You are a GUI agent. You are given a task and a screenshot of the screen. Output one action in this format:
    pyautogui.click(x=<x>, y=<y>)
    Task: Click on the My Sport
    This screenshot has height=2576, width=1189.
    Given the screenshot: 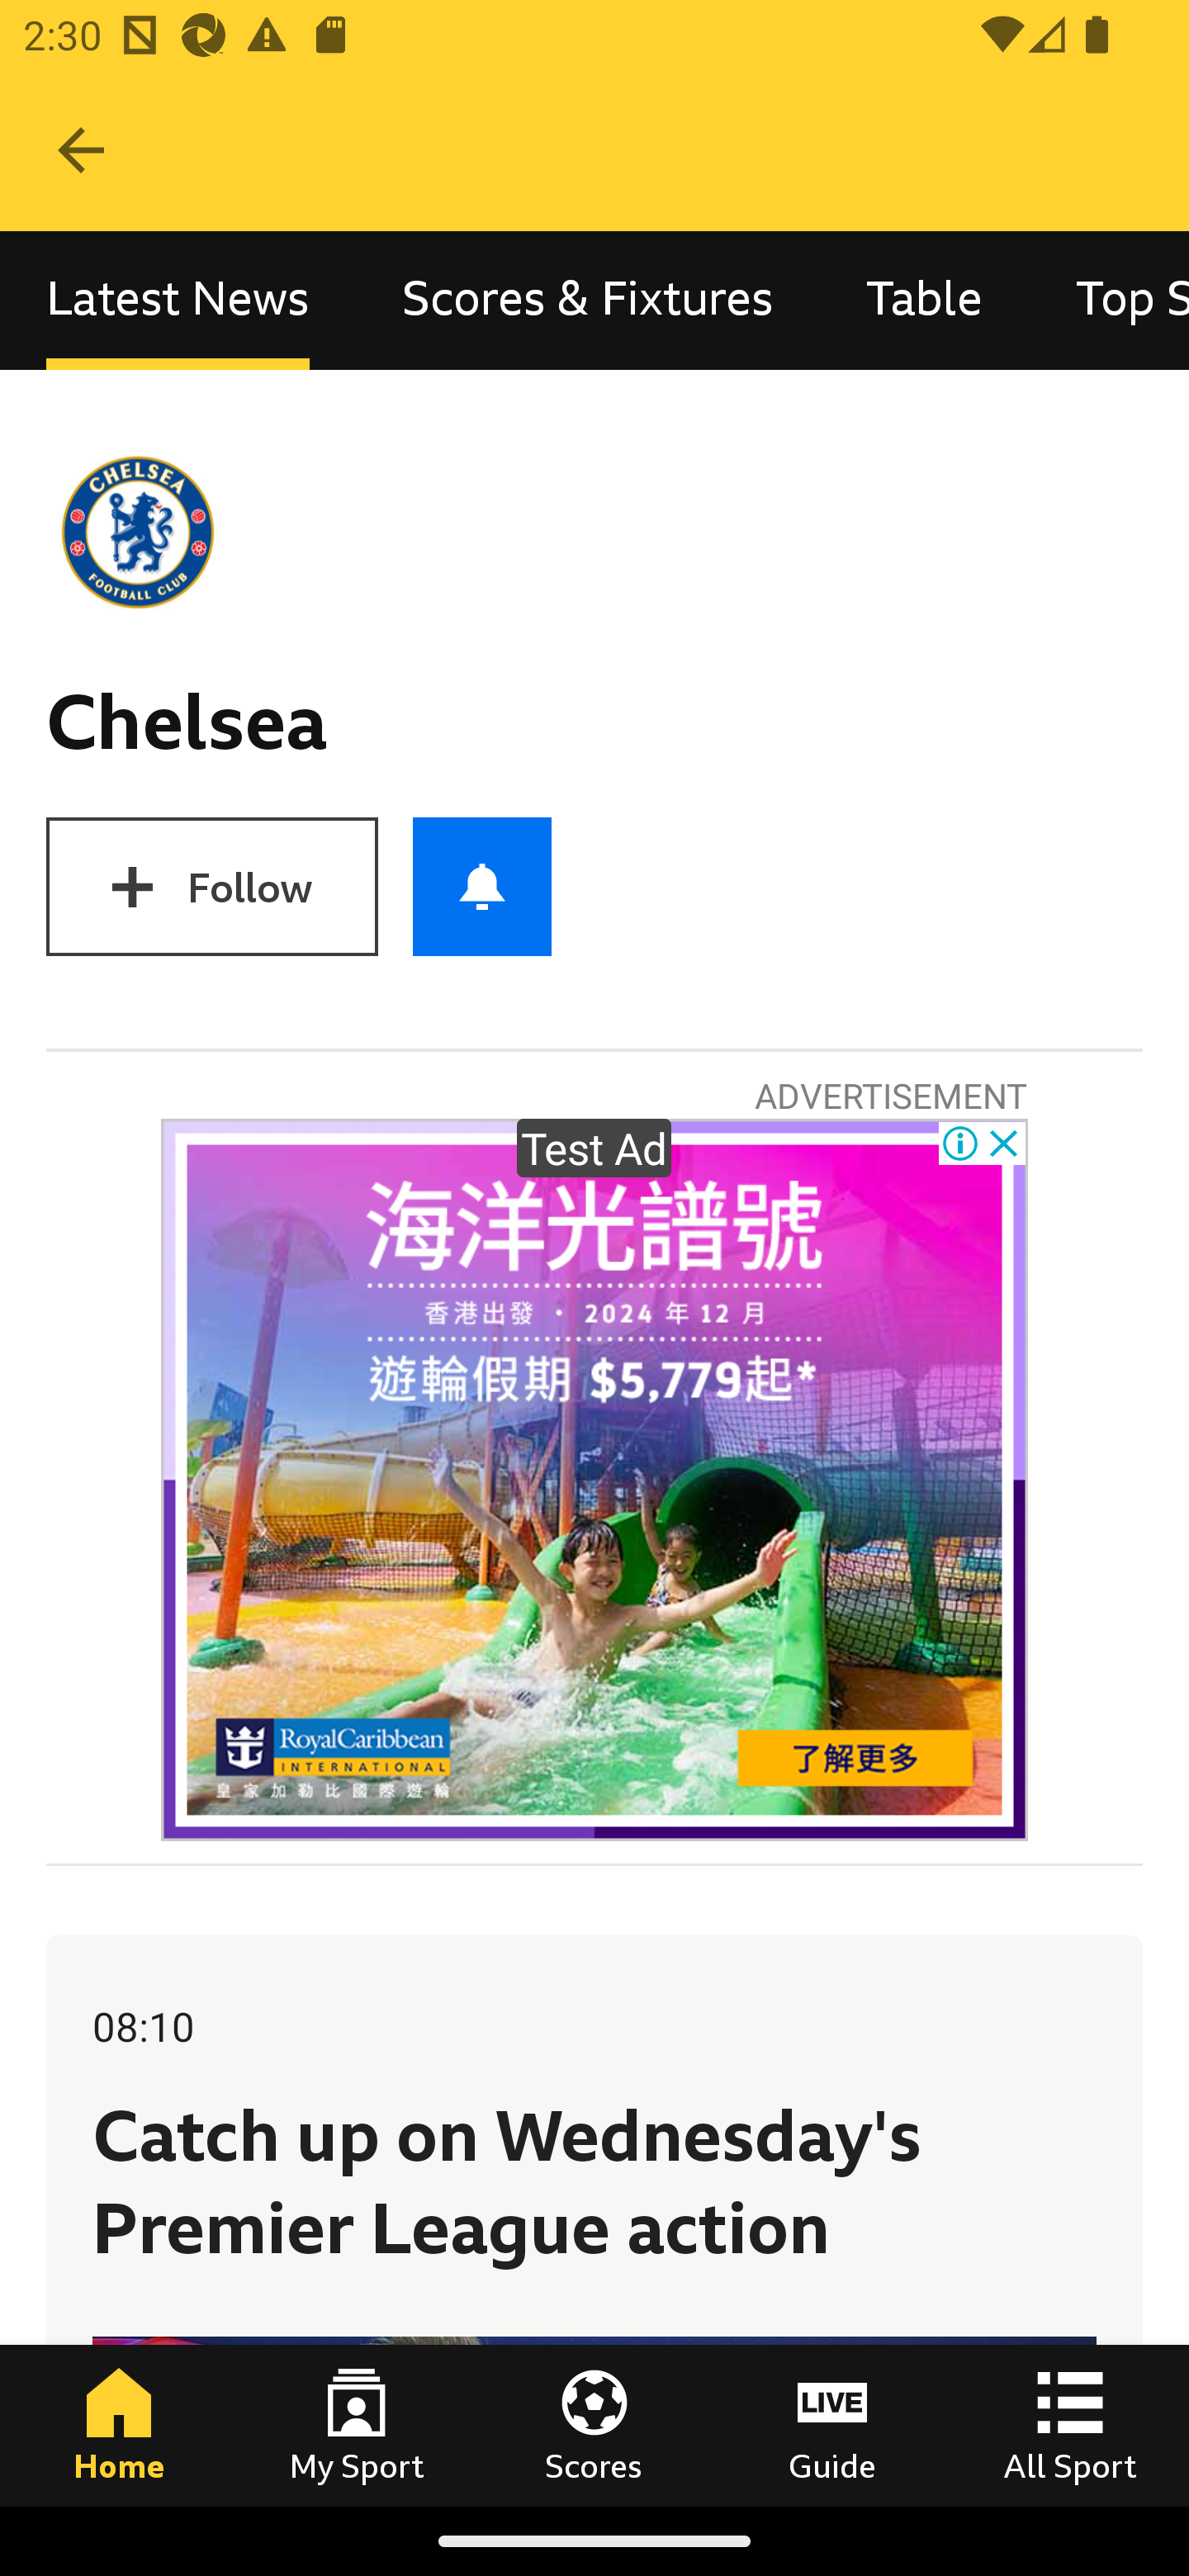 What is the action you would take?
    pyautogui.click(x=357, y=2425)
    